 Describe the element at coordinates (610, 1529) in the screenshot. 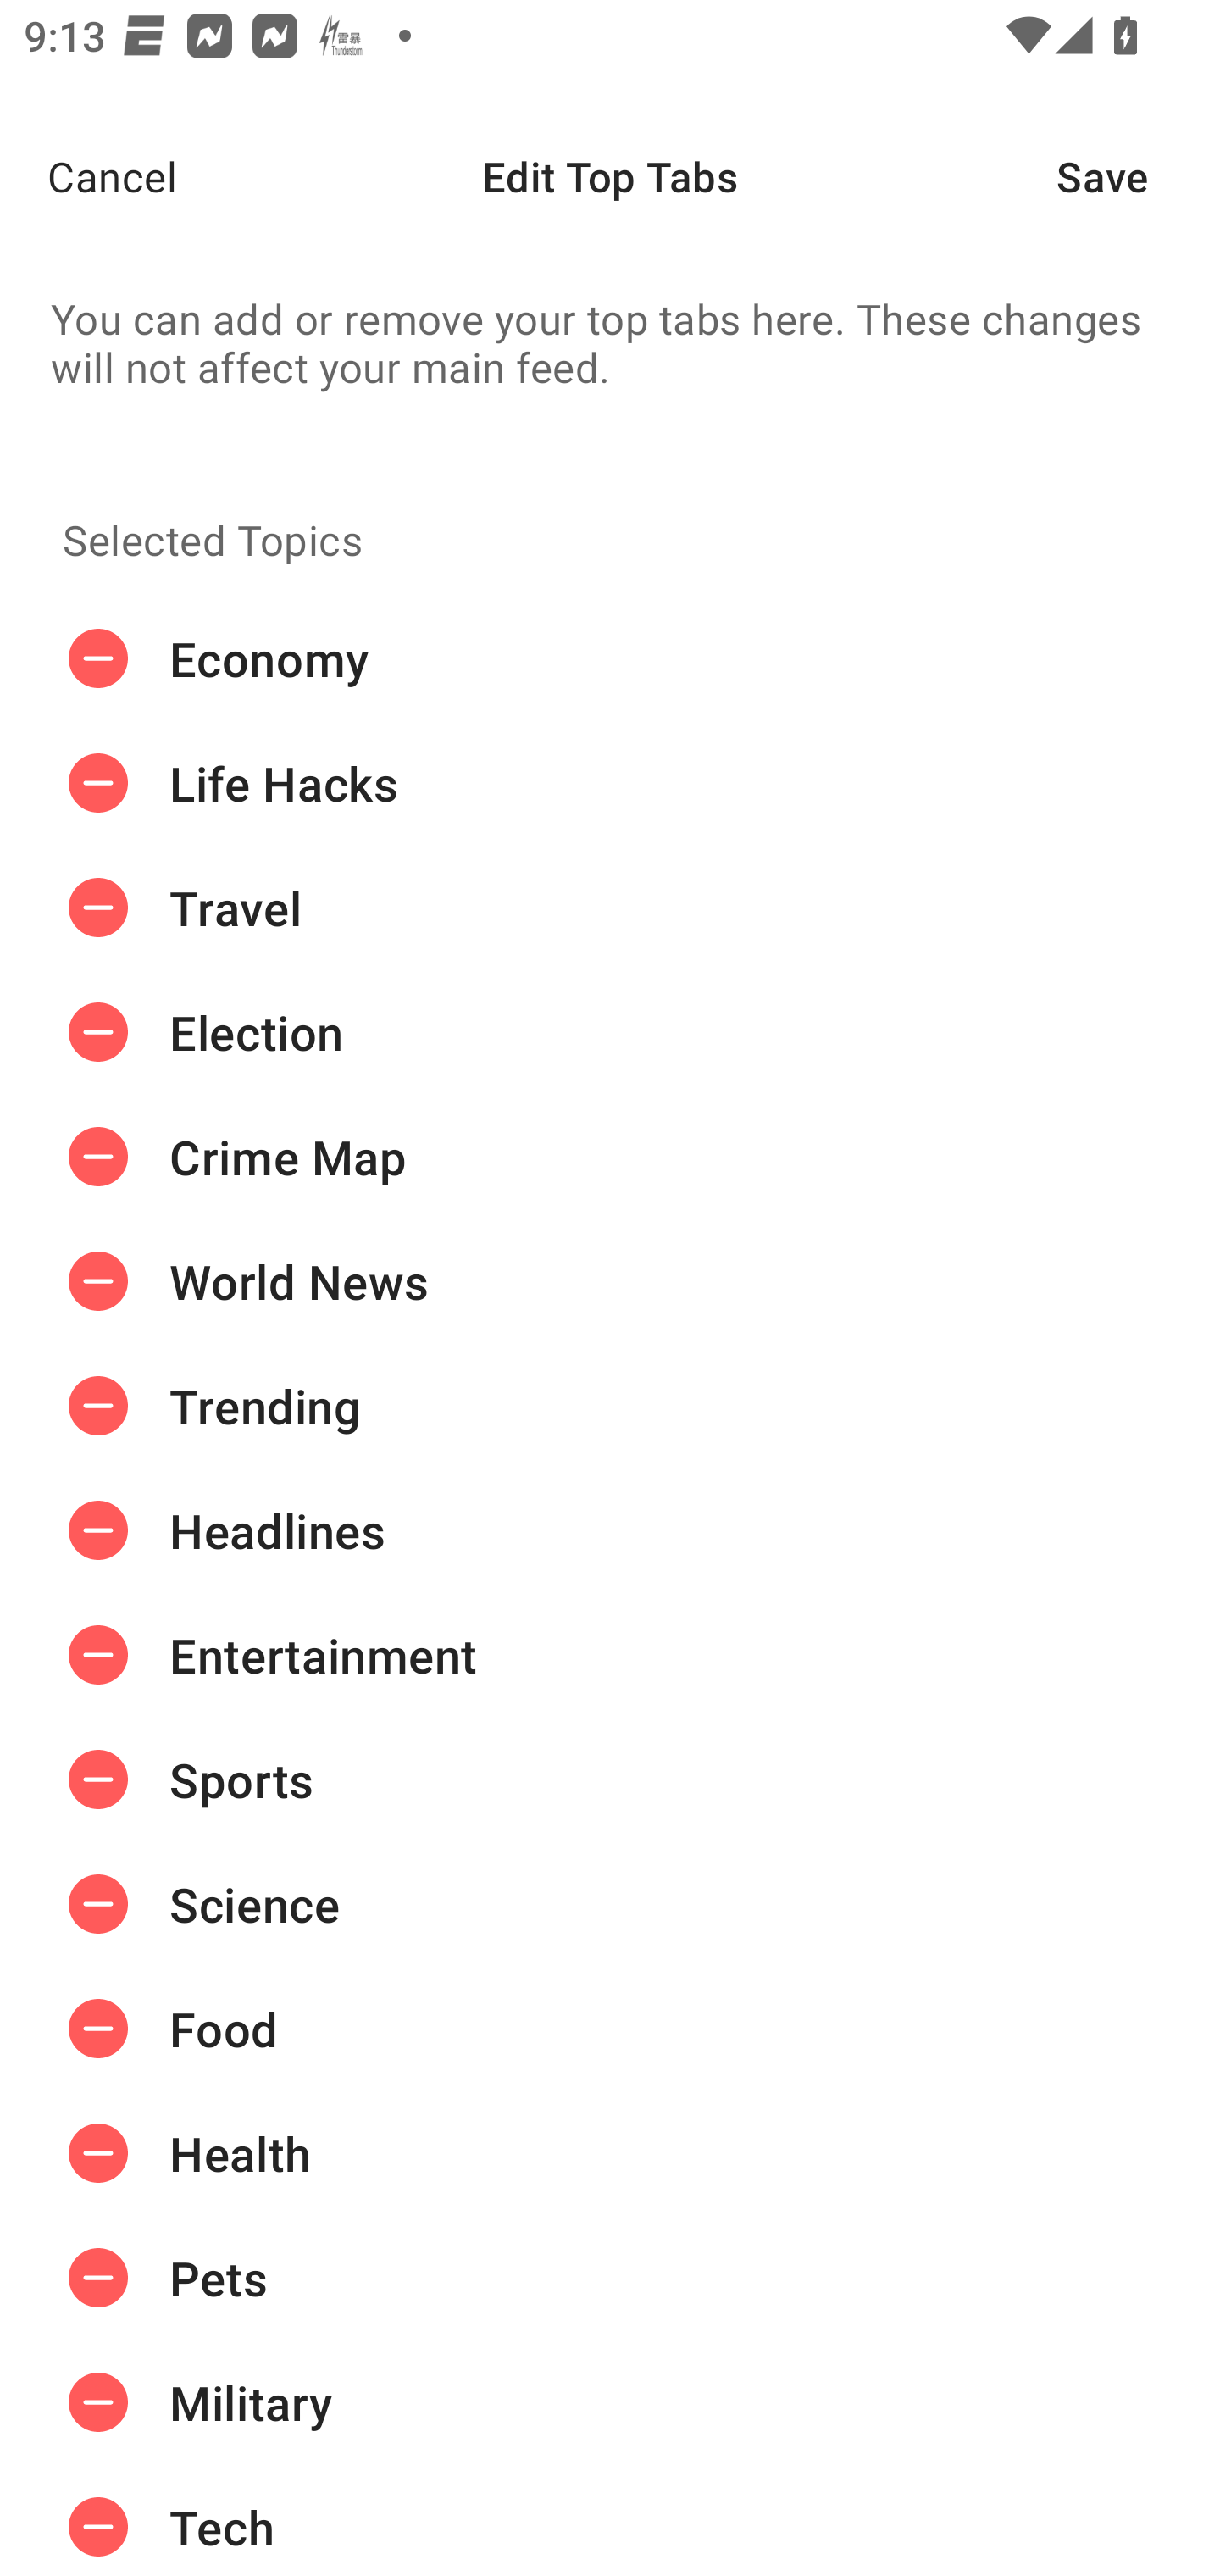

I see `Headlines` at that location.